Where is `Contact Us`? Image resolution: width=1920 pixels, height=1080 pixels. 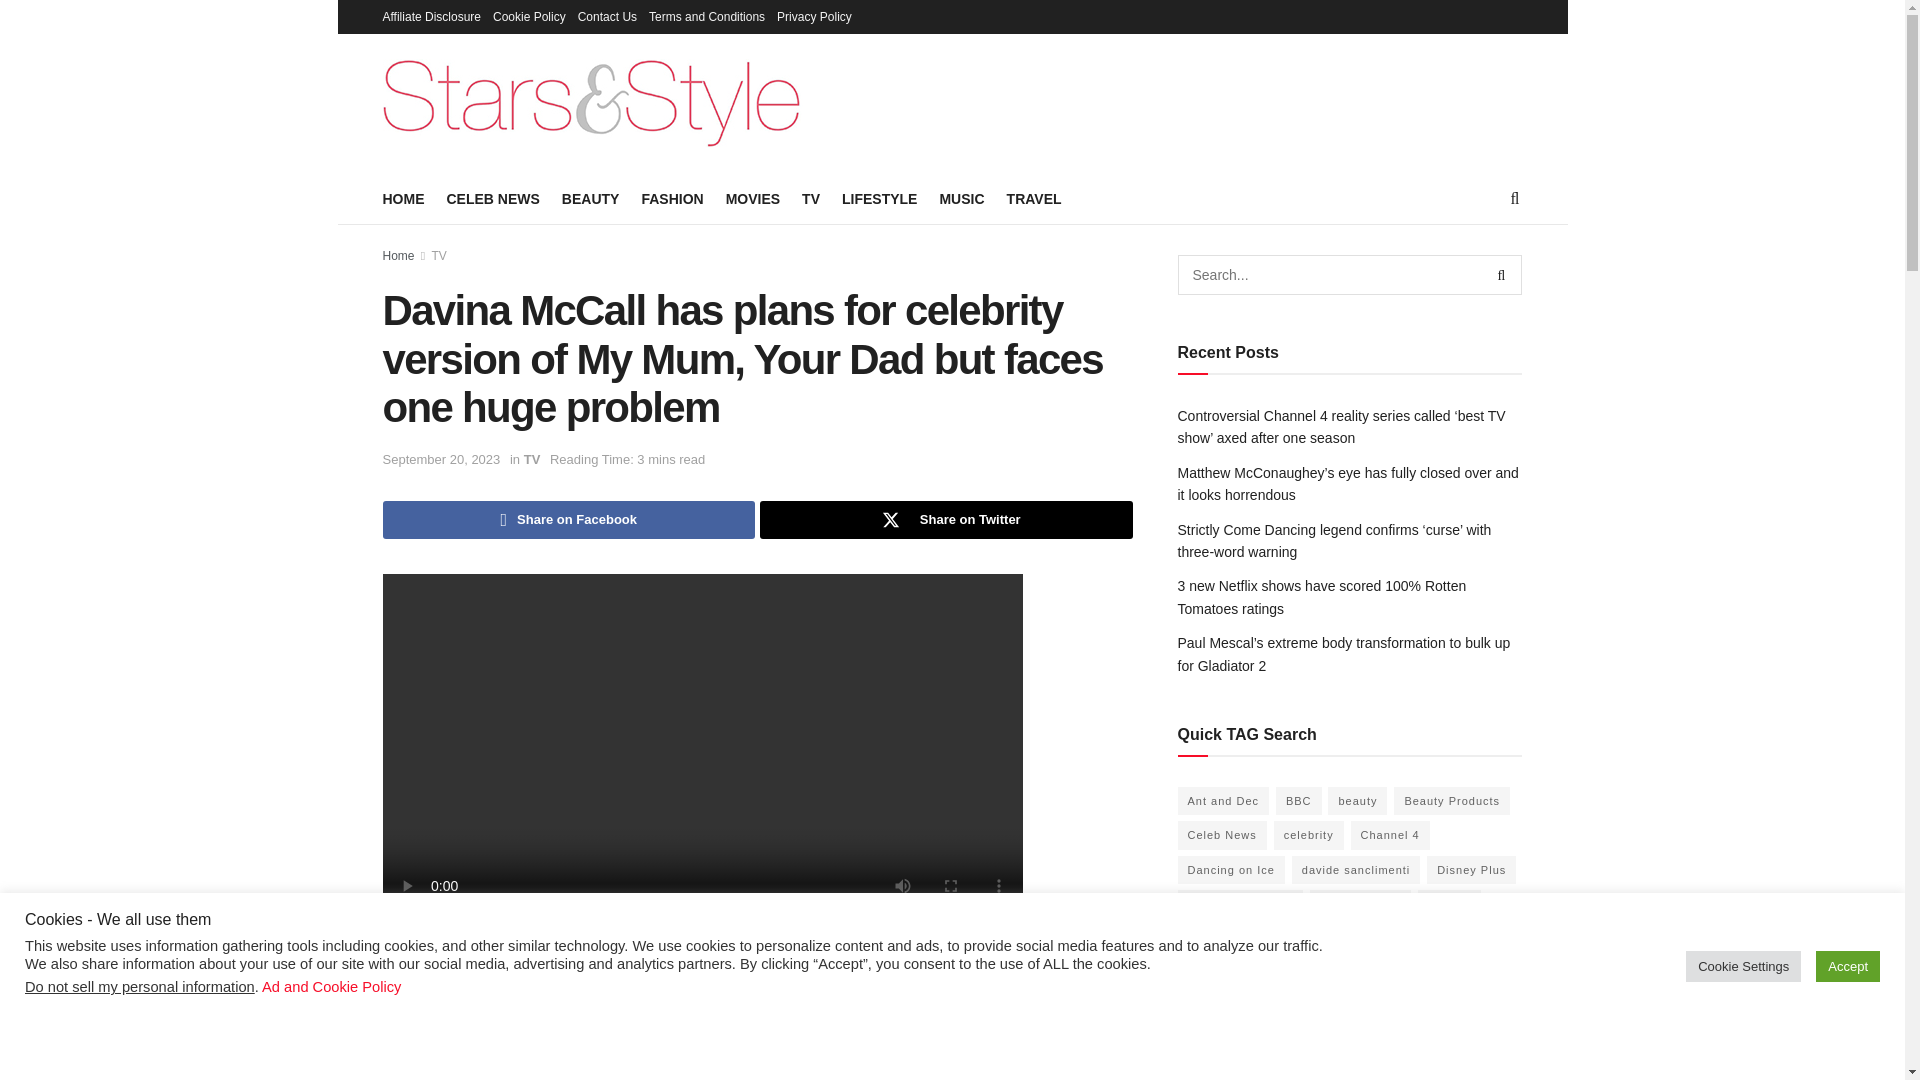 Contact Us is located at coordinates (607, 16).